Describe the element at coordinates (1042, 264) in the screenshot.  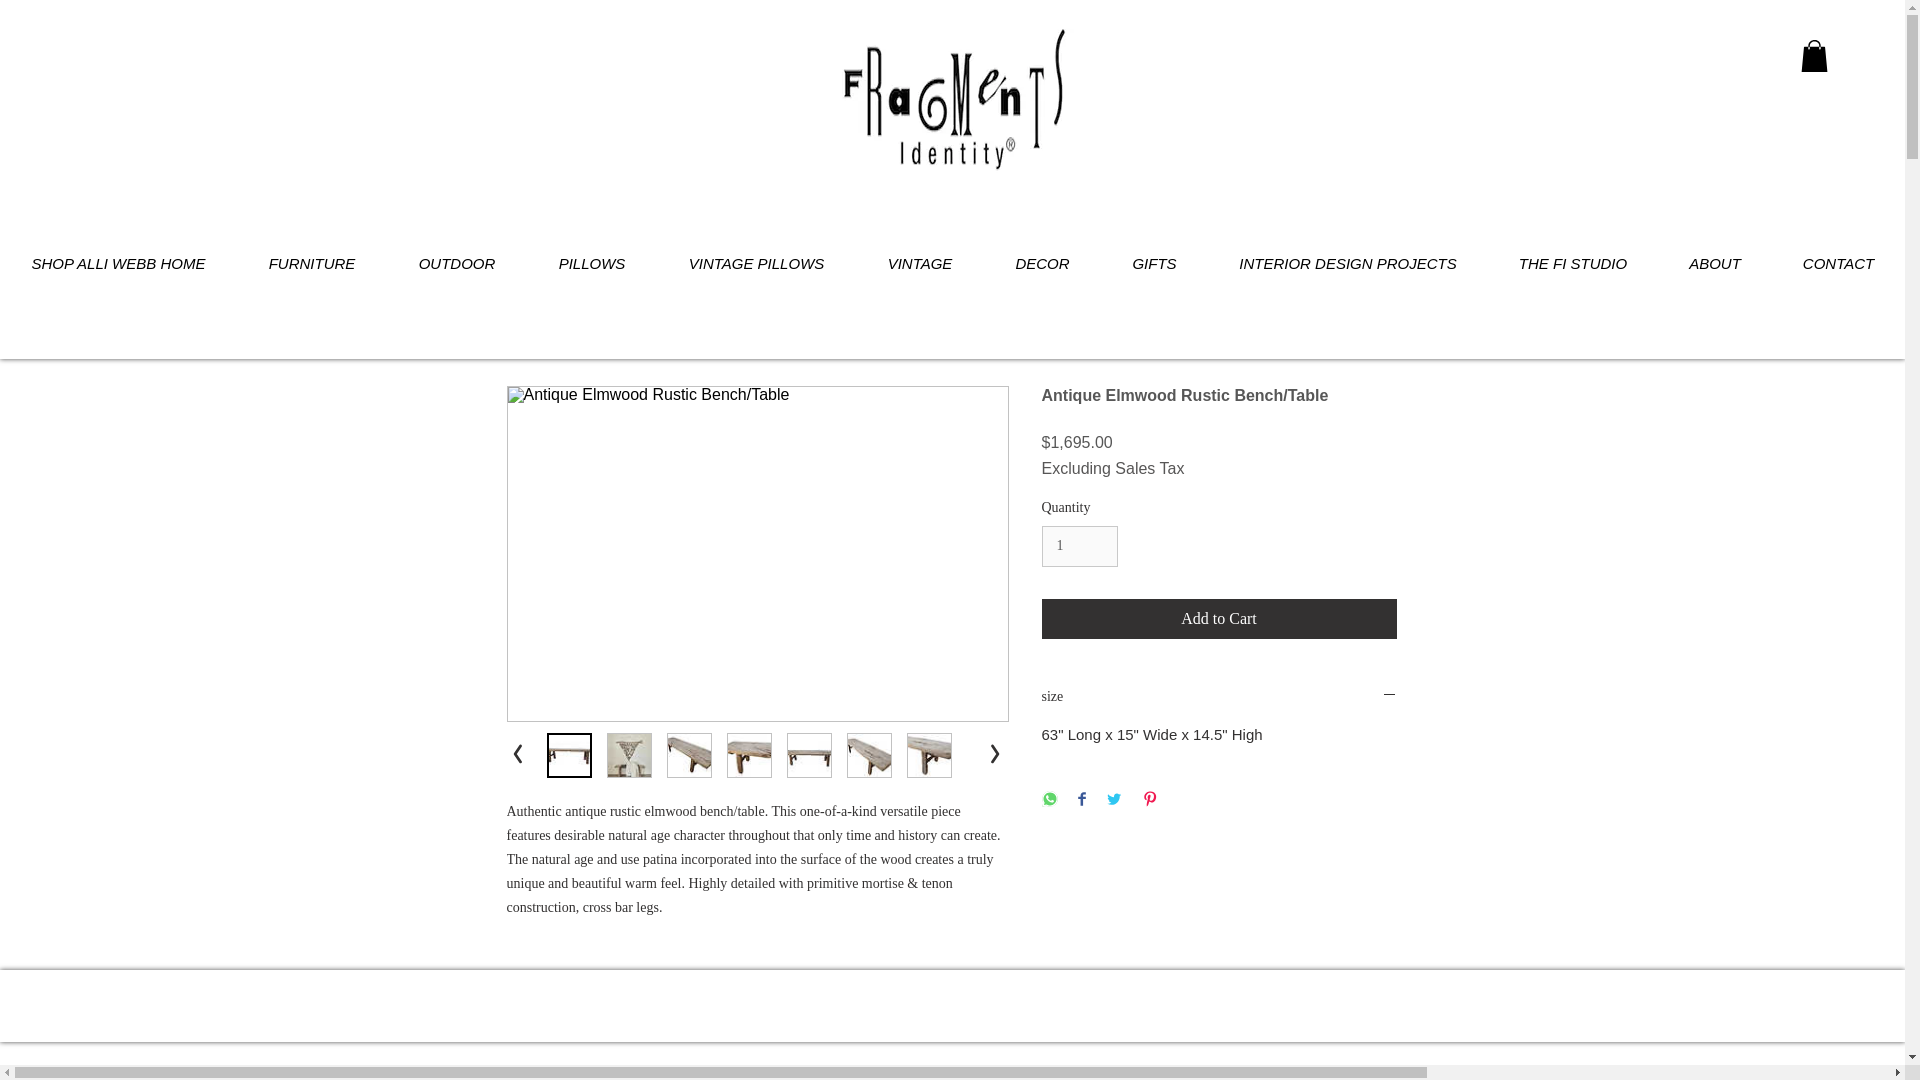
I see `DECOR` at that location.